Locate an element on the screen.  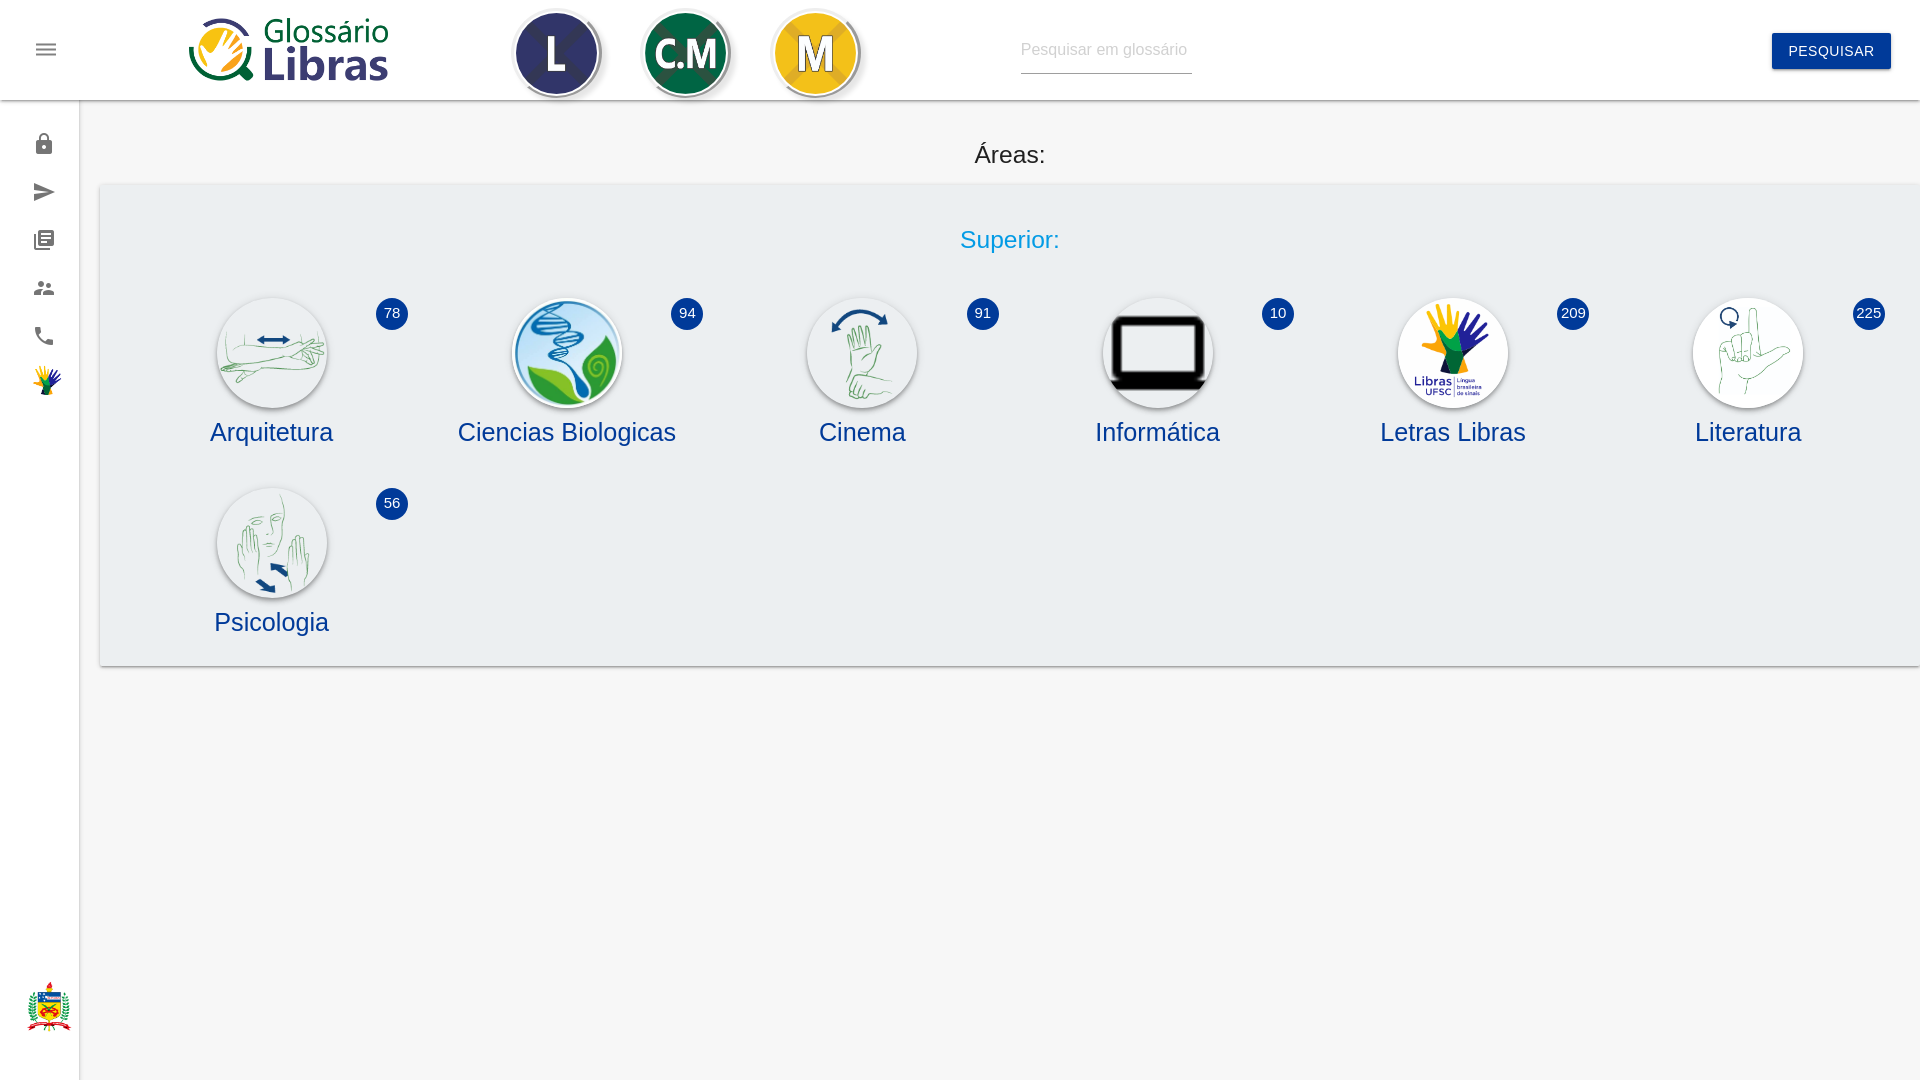
91
Cinema is located at coordinates (862, 423).